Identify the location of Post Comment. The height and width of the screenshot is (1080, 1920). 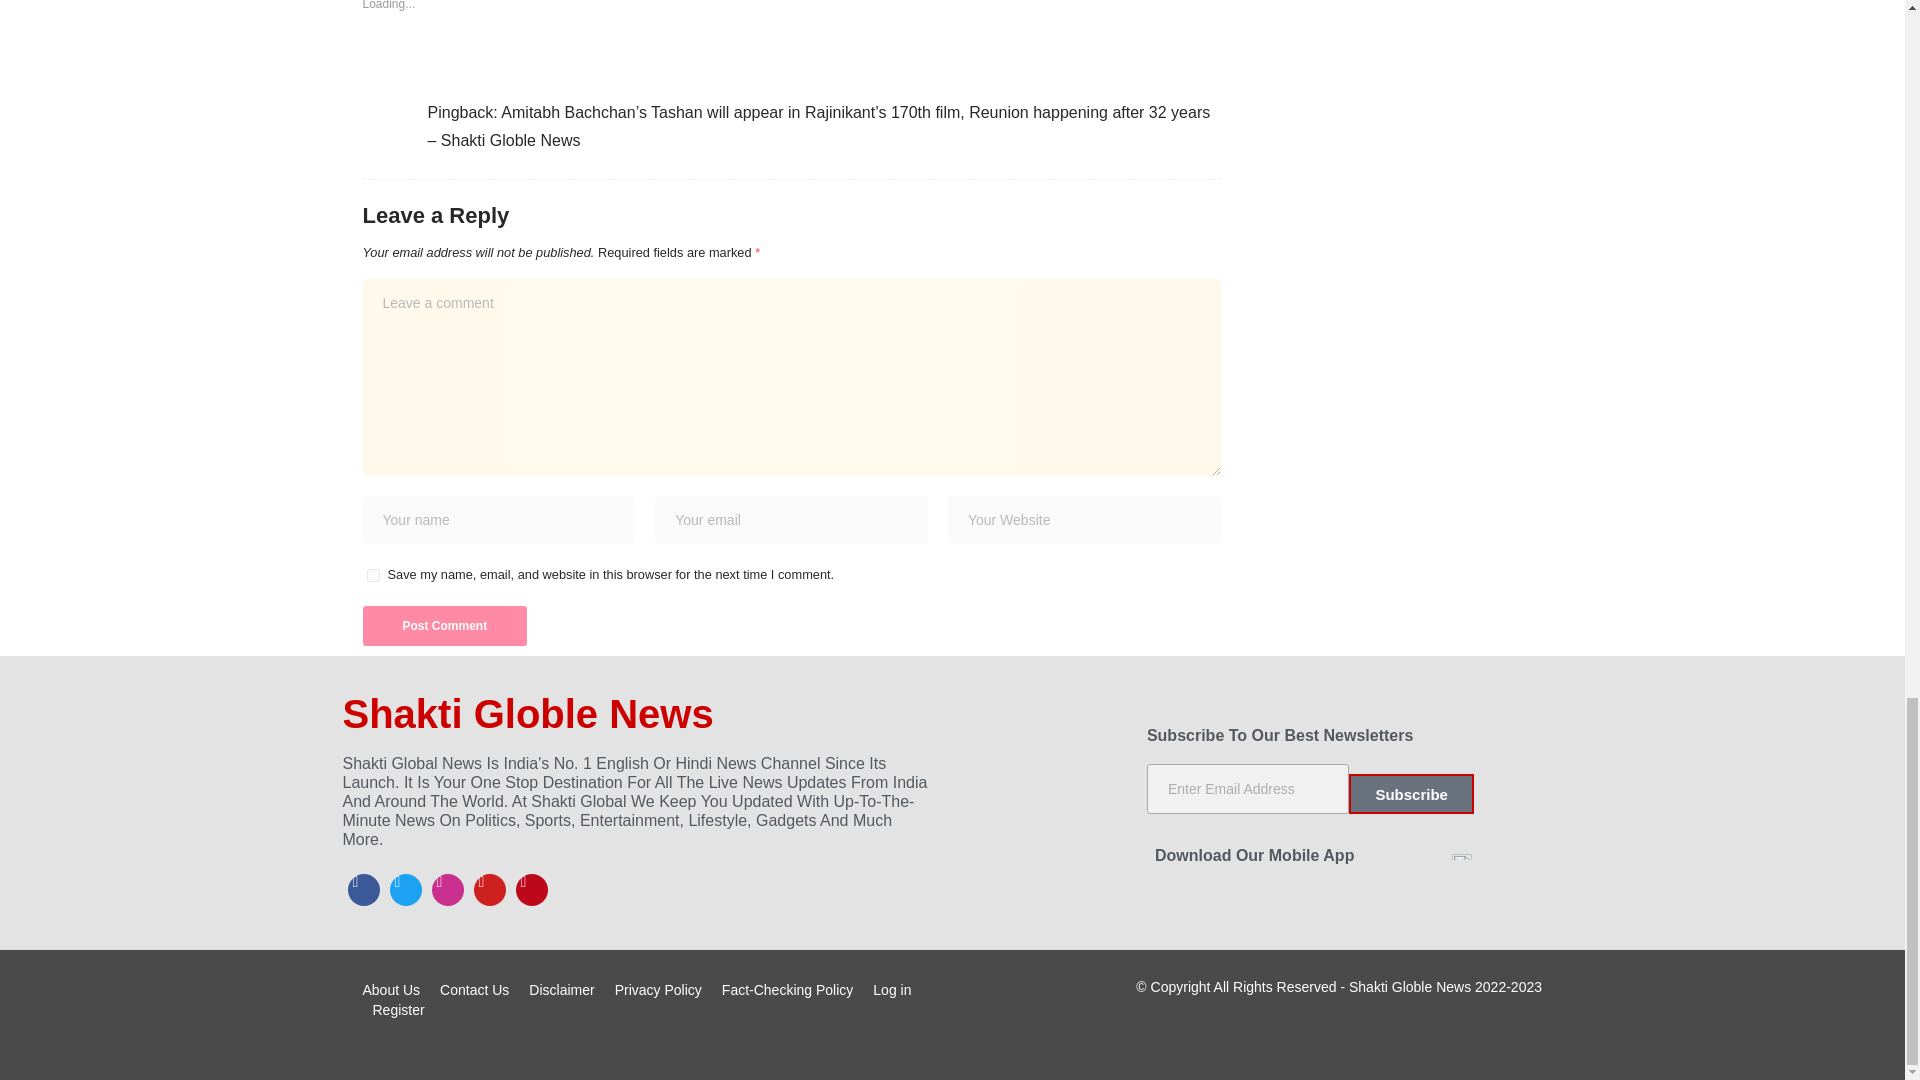
(444, 625).